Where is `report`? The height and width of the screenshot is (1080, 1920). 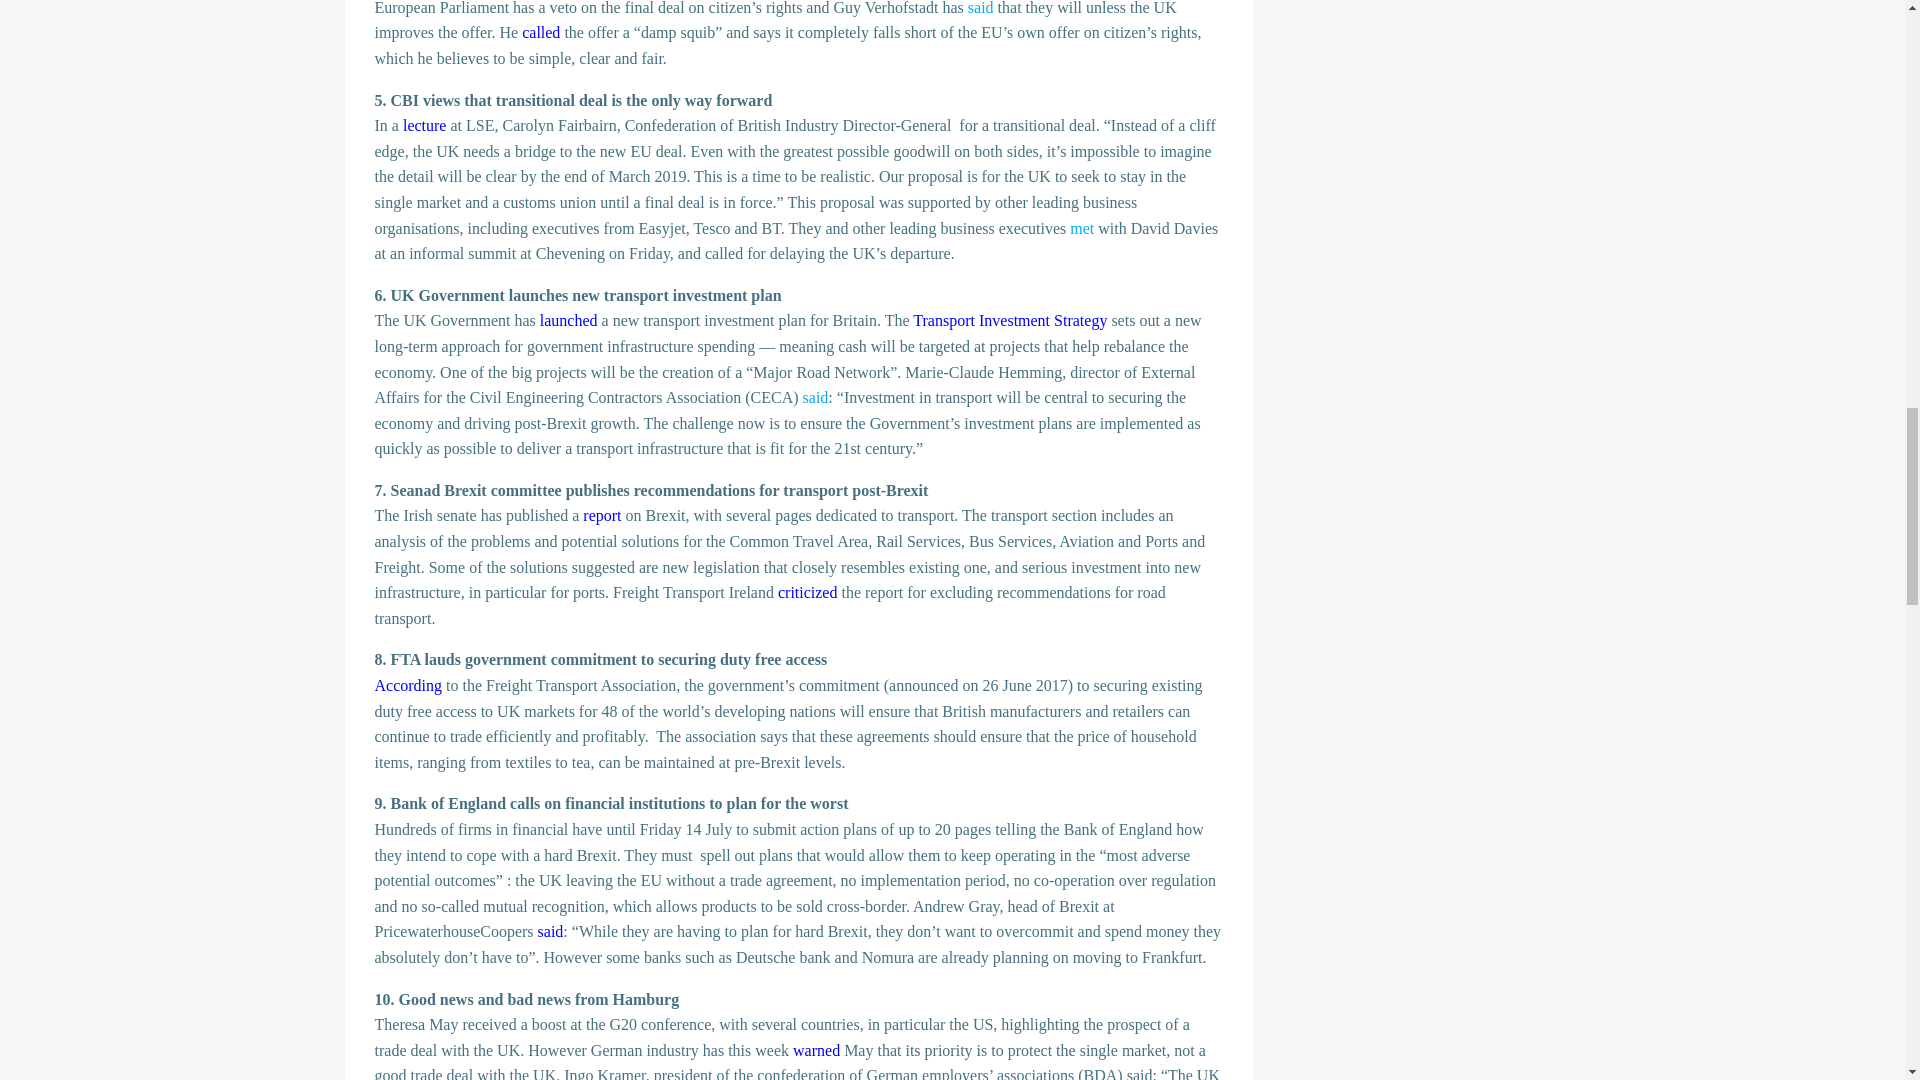 report is located at coordinates (602, 514).